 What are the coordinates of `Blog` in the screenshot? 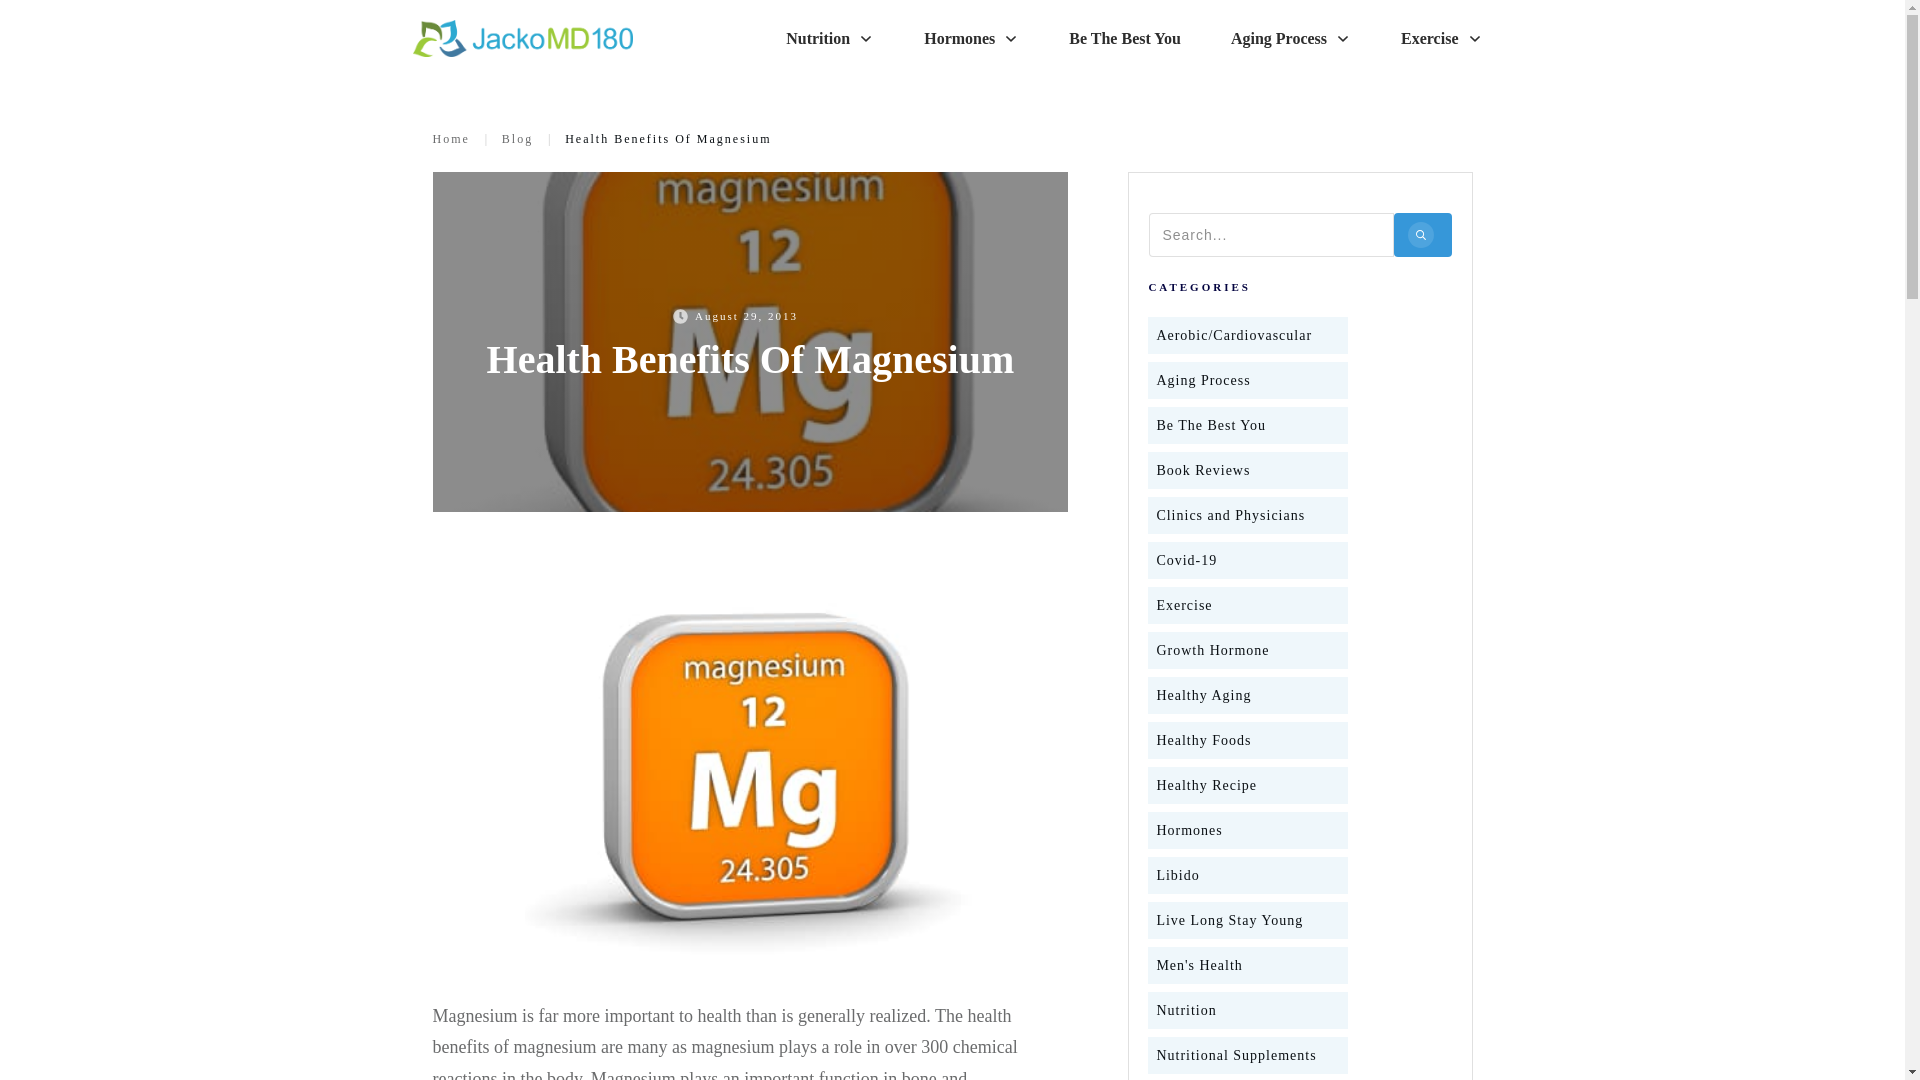 It's located at (517, 139).